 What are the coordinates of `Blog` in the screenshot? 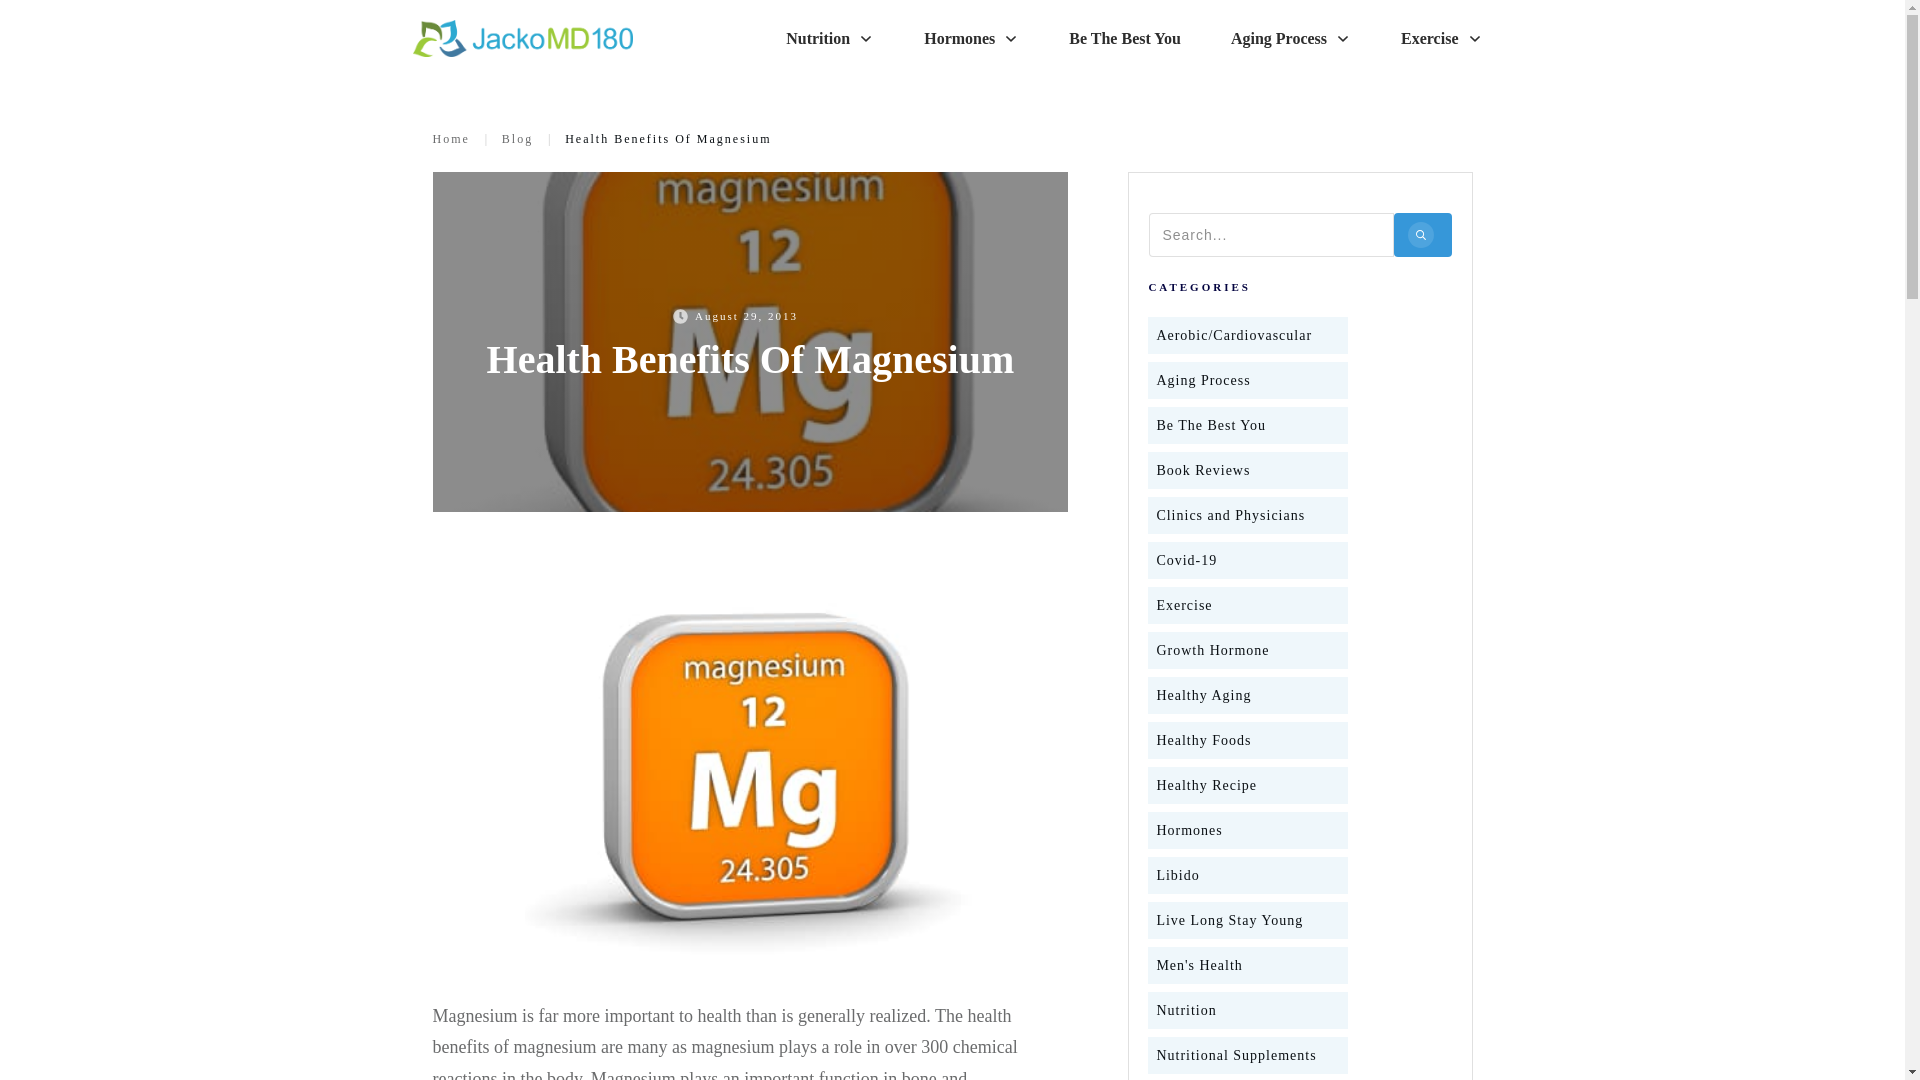 It's located at (517, 139).